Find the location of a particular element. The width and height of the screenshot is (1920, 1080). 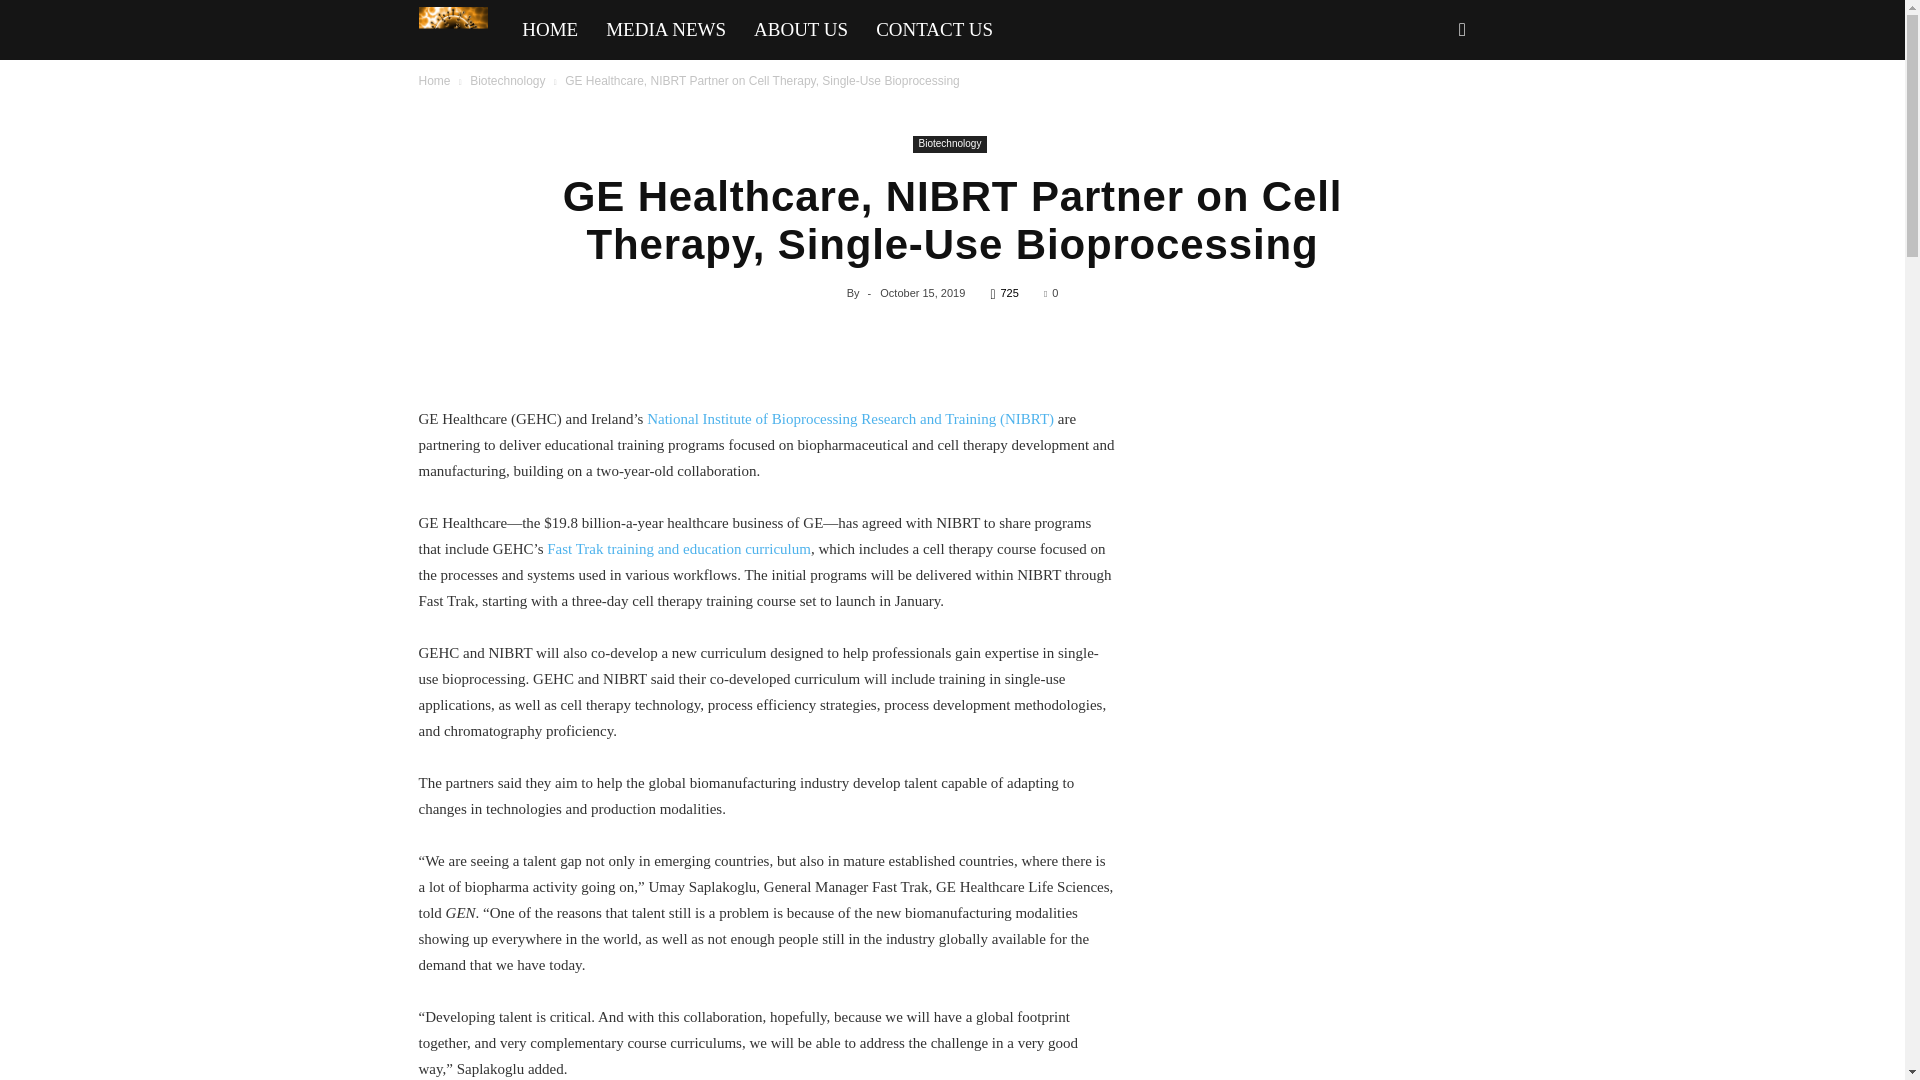

ABOUT US is located at coordinates (800, 30).